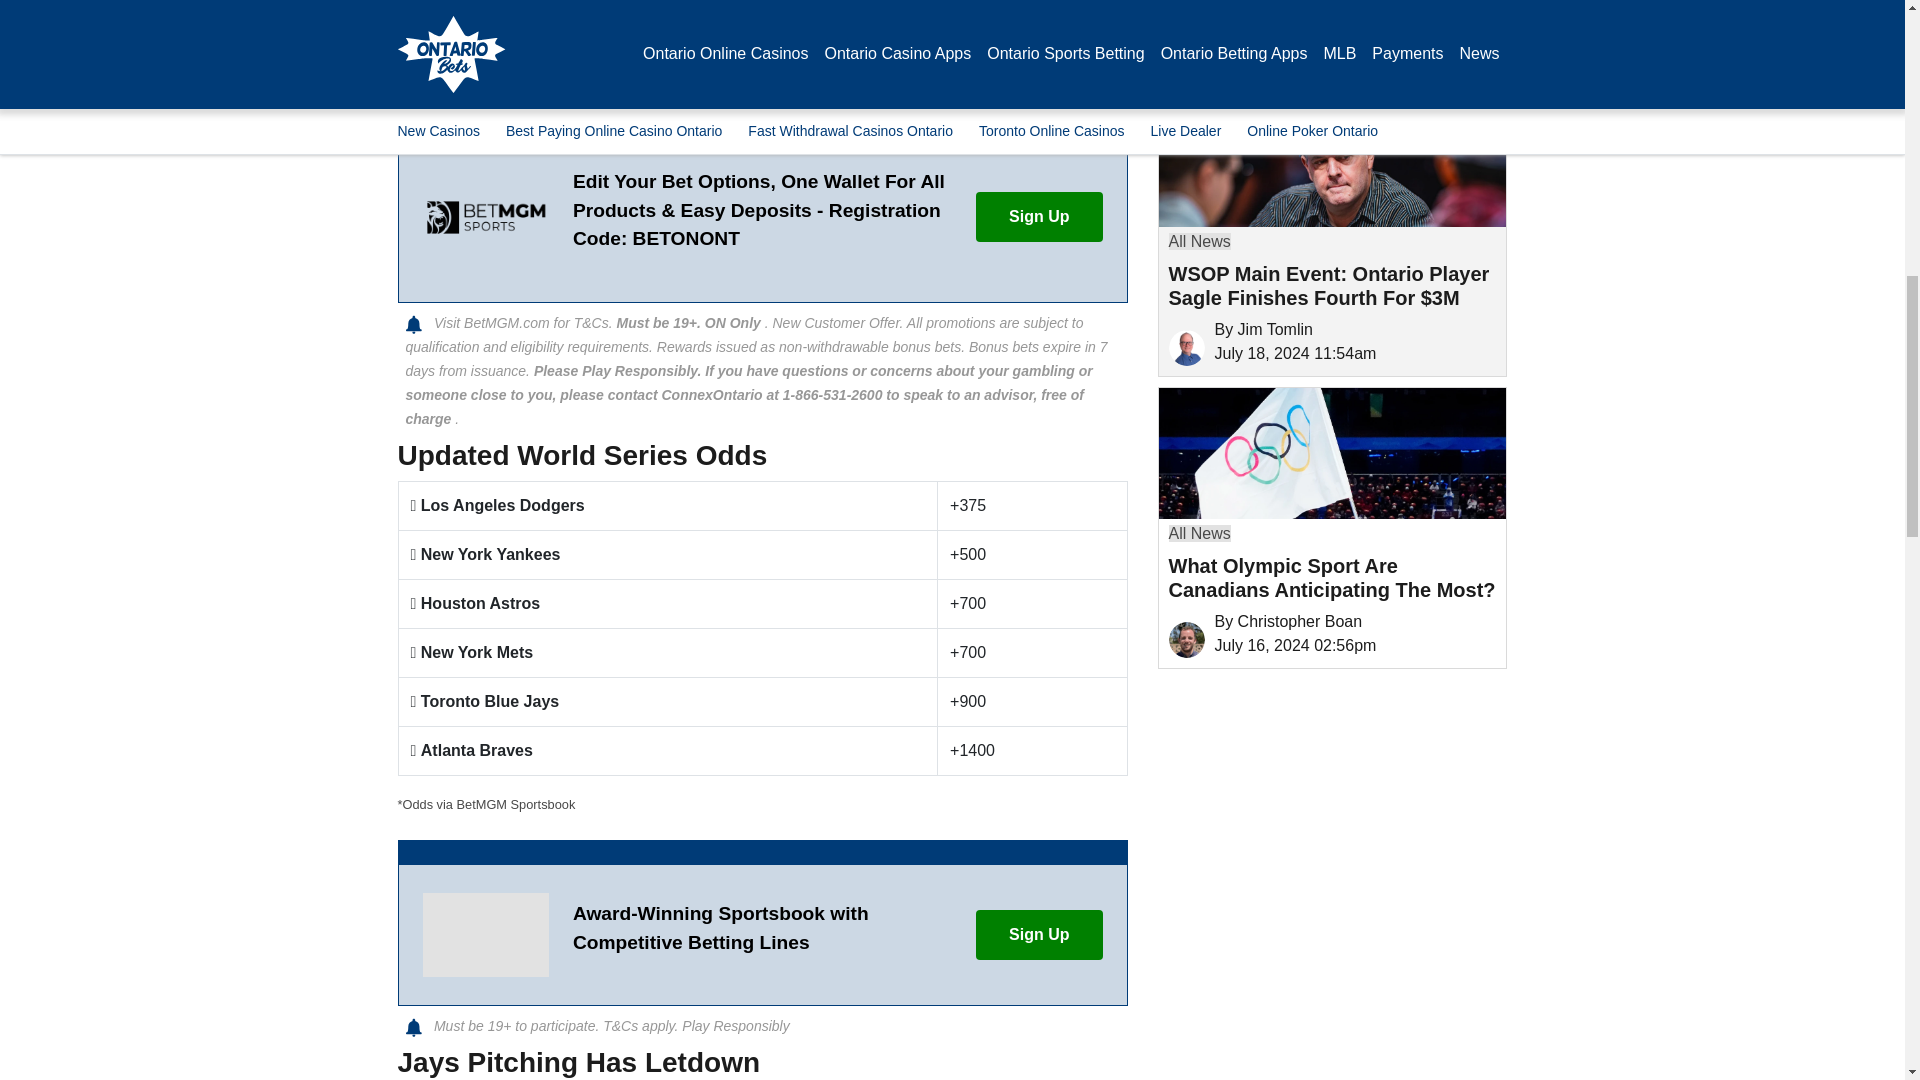  I want to click on BetMGM Sports, so click(484, 217).